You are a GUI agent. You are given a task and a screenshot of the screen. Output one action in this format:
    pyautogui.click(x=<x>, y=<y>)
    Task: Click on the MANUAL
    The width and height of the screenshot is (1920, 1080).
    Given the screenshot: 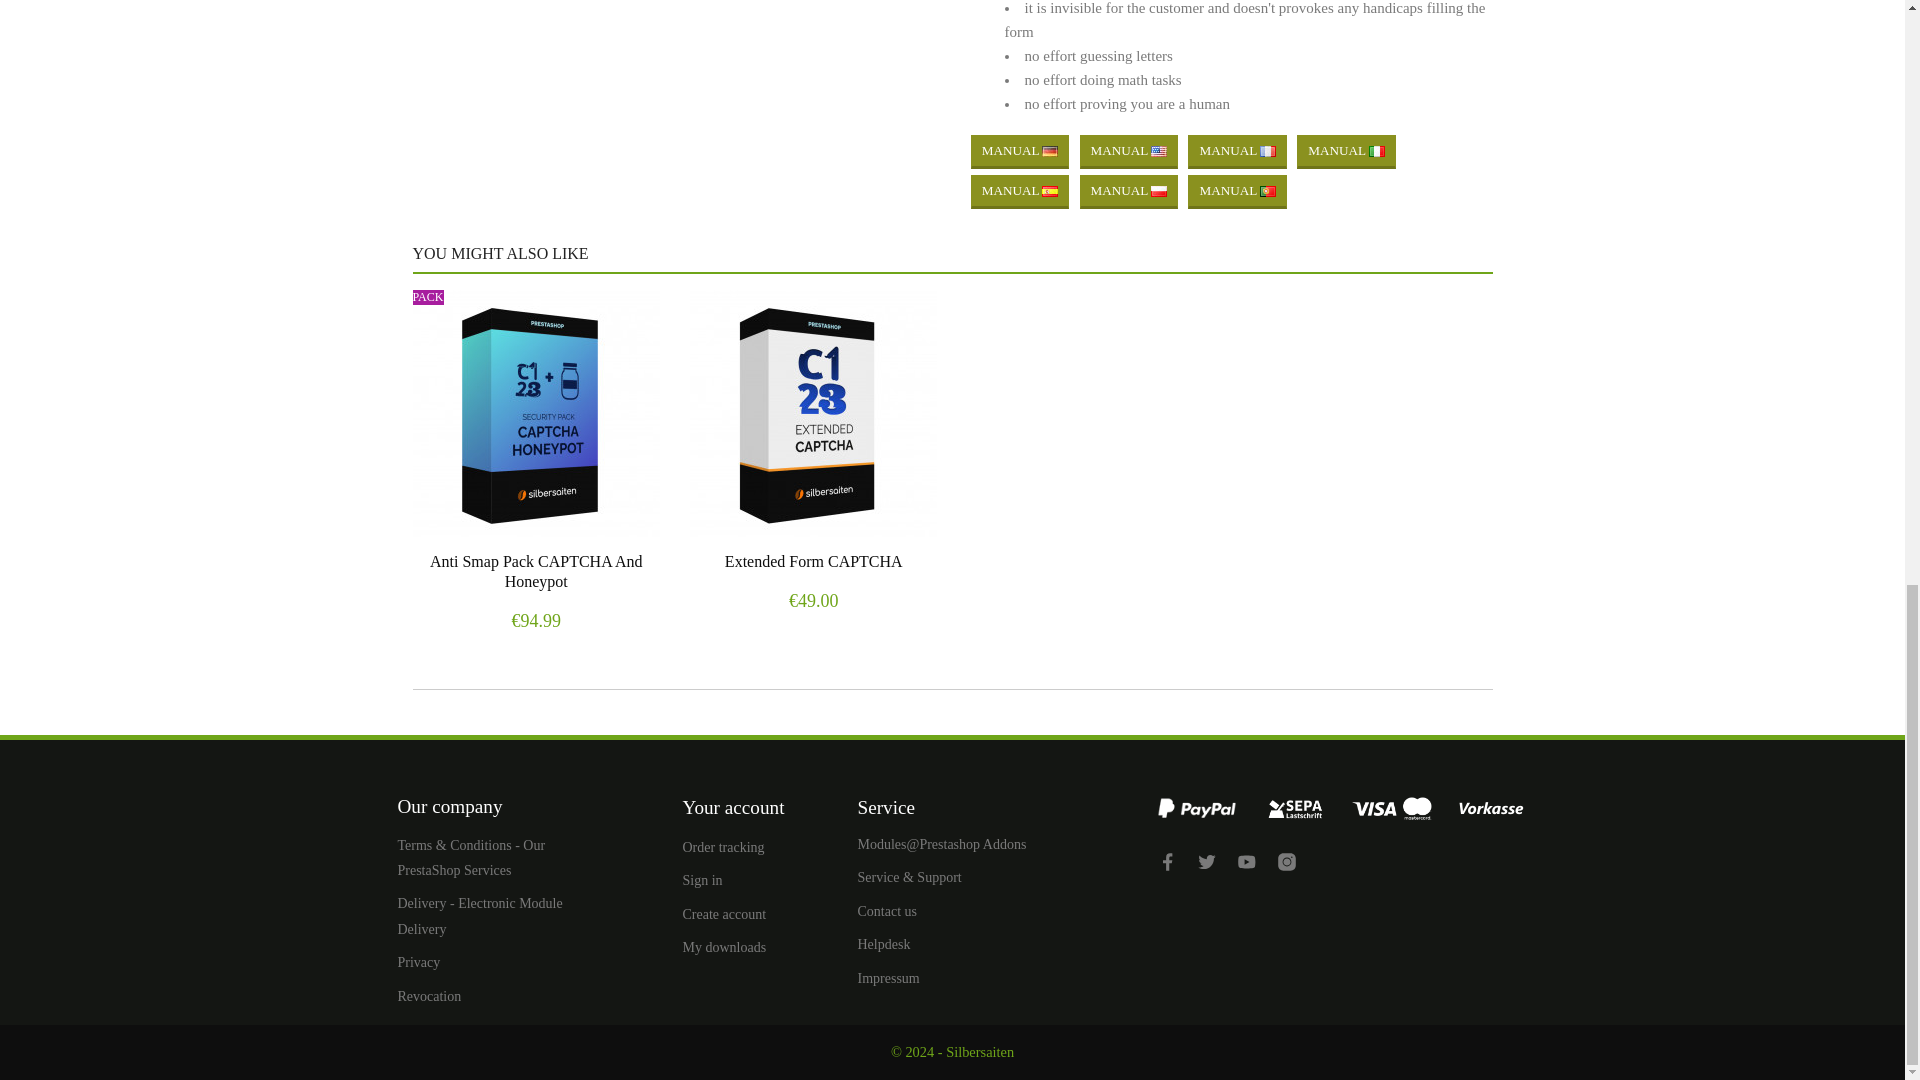 What is the action you would take?
    pyautogui.click(x=1128, y=192)
    